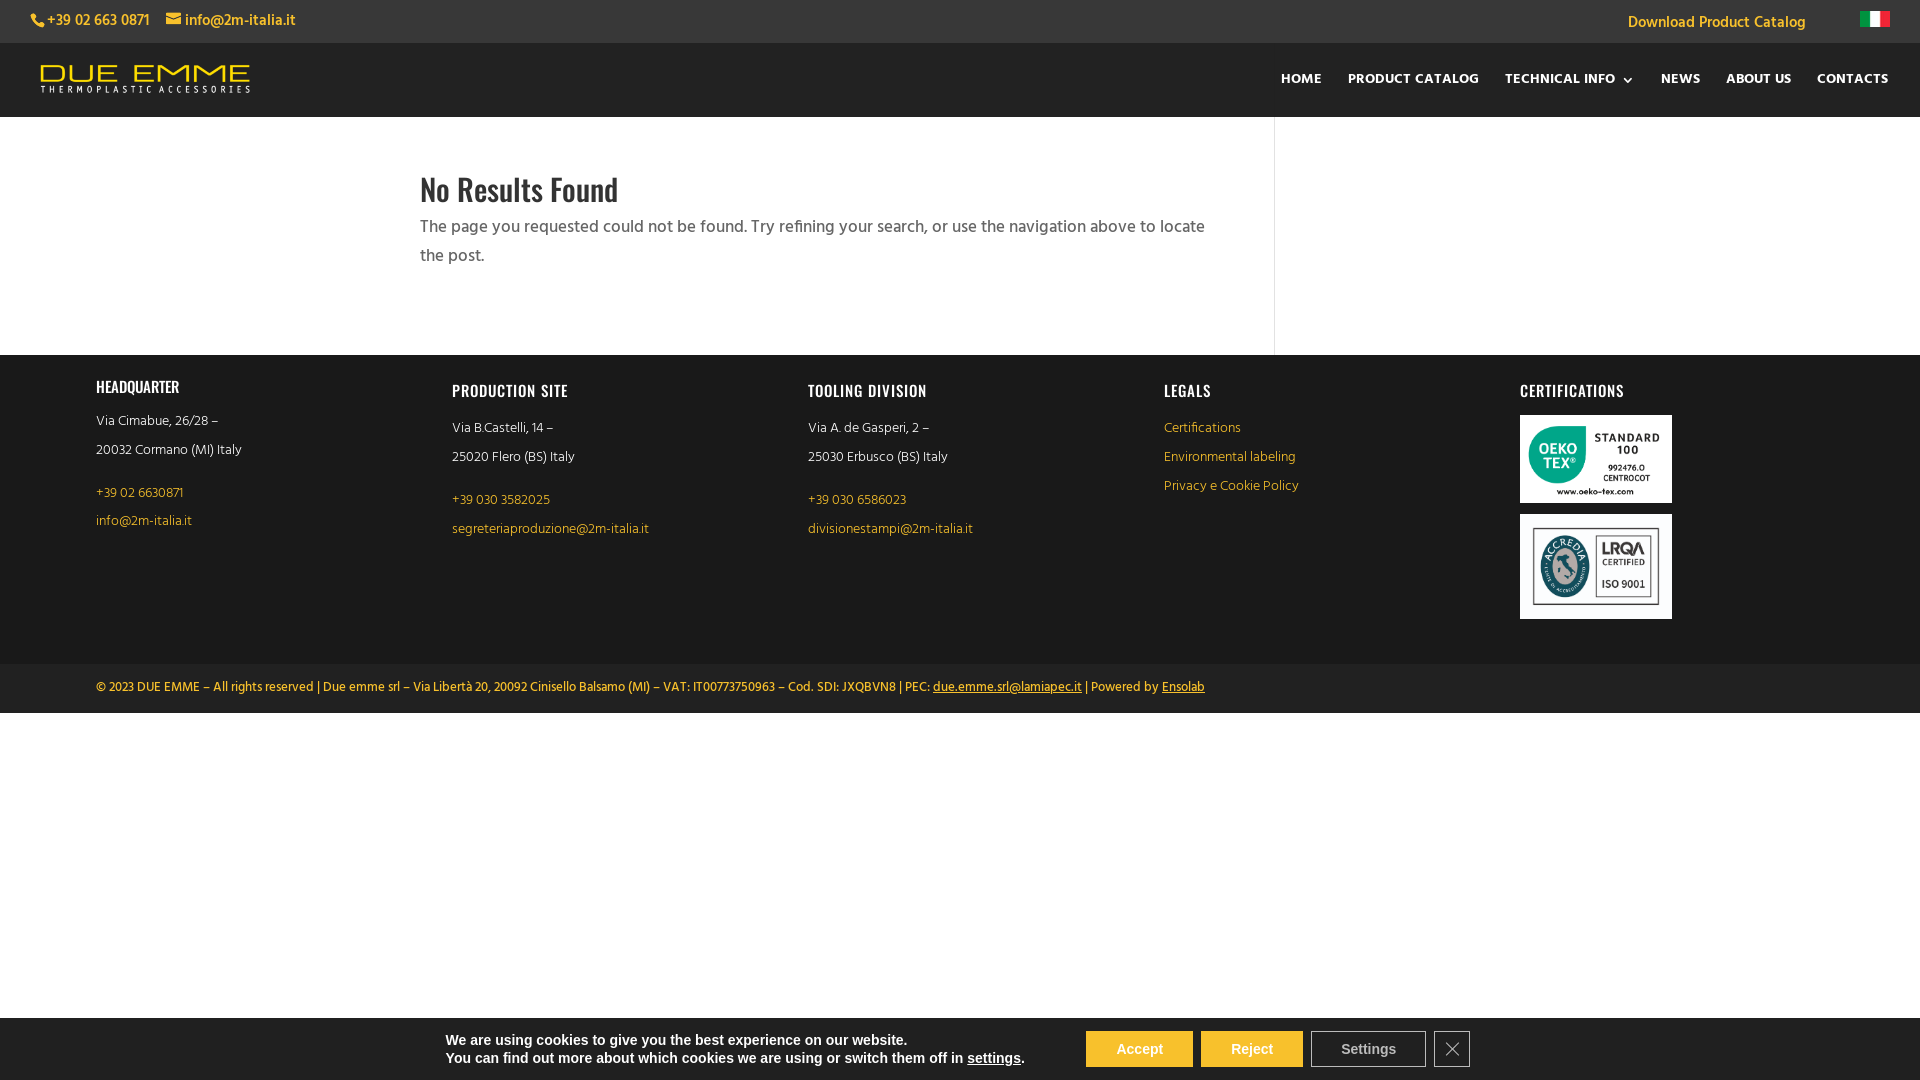 Image resolution: width=1920 pixels, height=1080 pixels. I want to click on +39 02 663 0871, so click(98, 21).